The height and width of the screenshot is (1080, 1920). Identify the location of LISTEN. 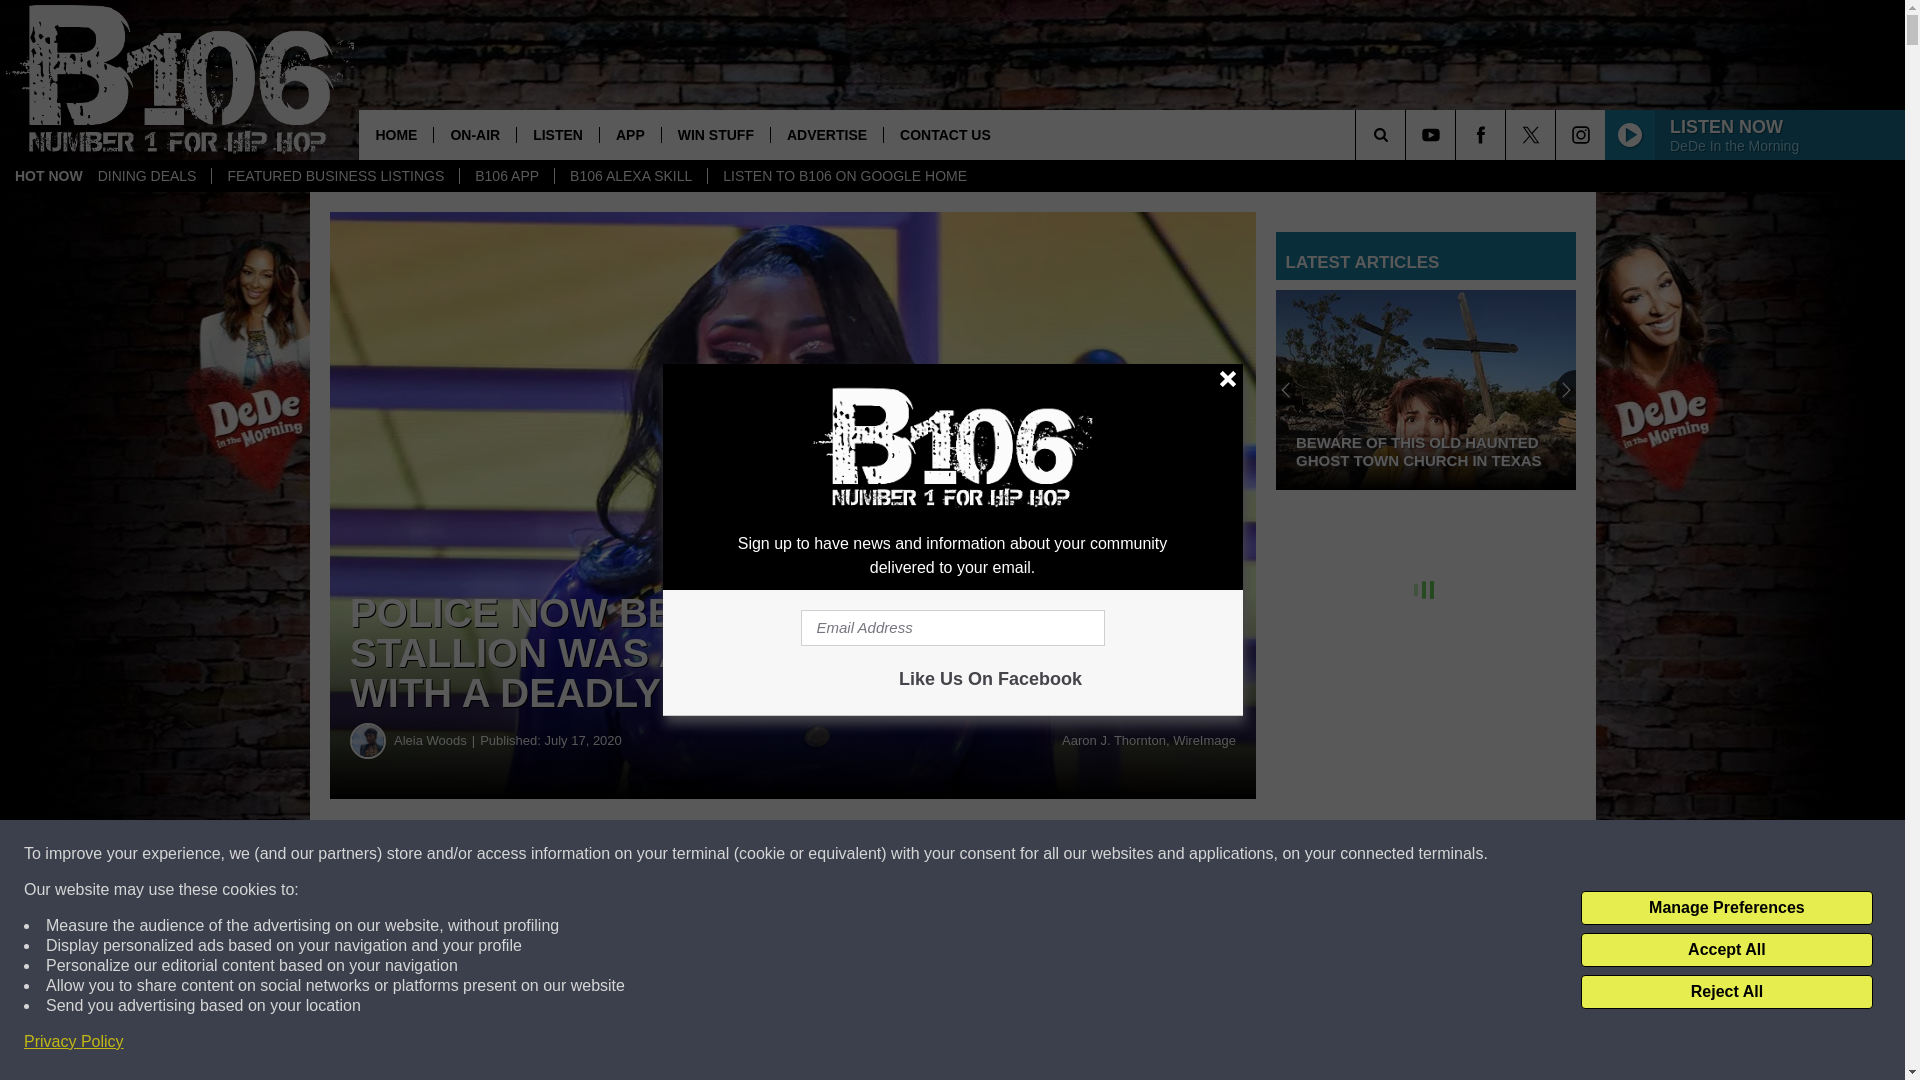
(558, 134).